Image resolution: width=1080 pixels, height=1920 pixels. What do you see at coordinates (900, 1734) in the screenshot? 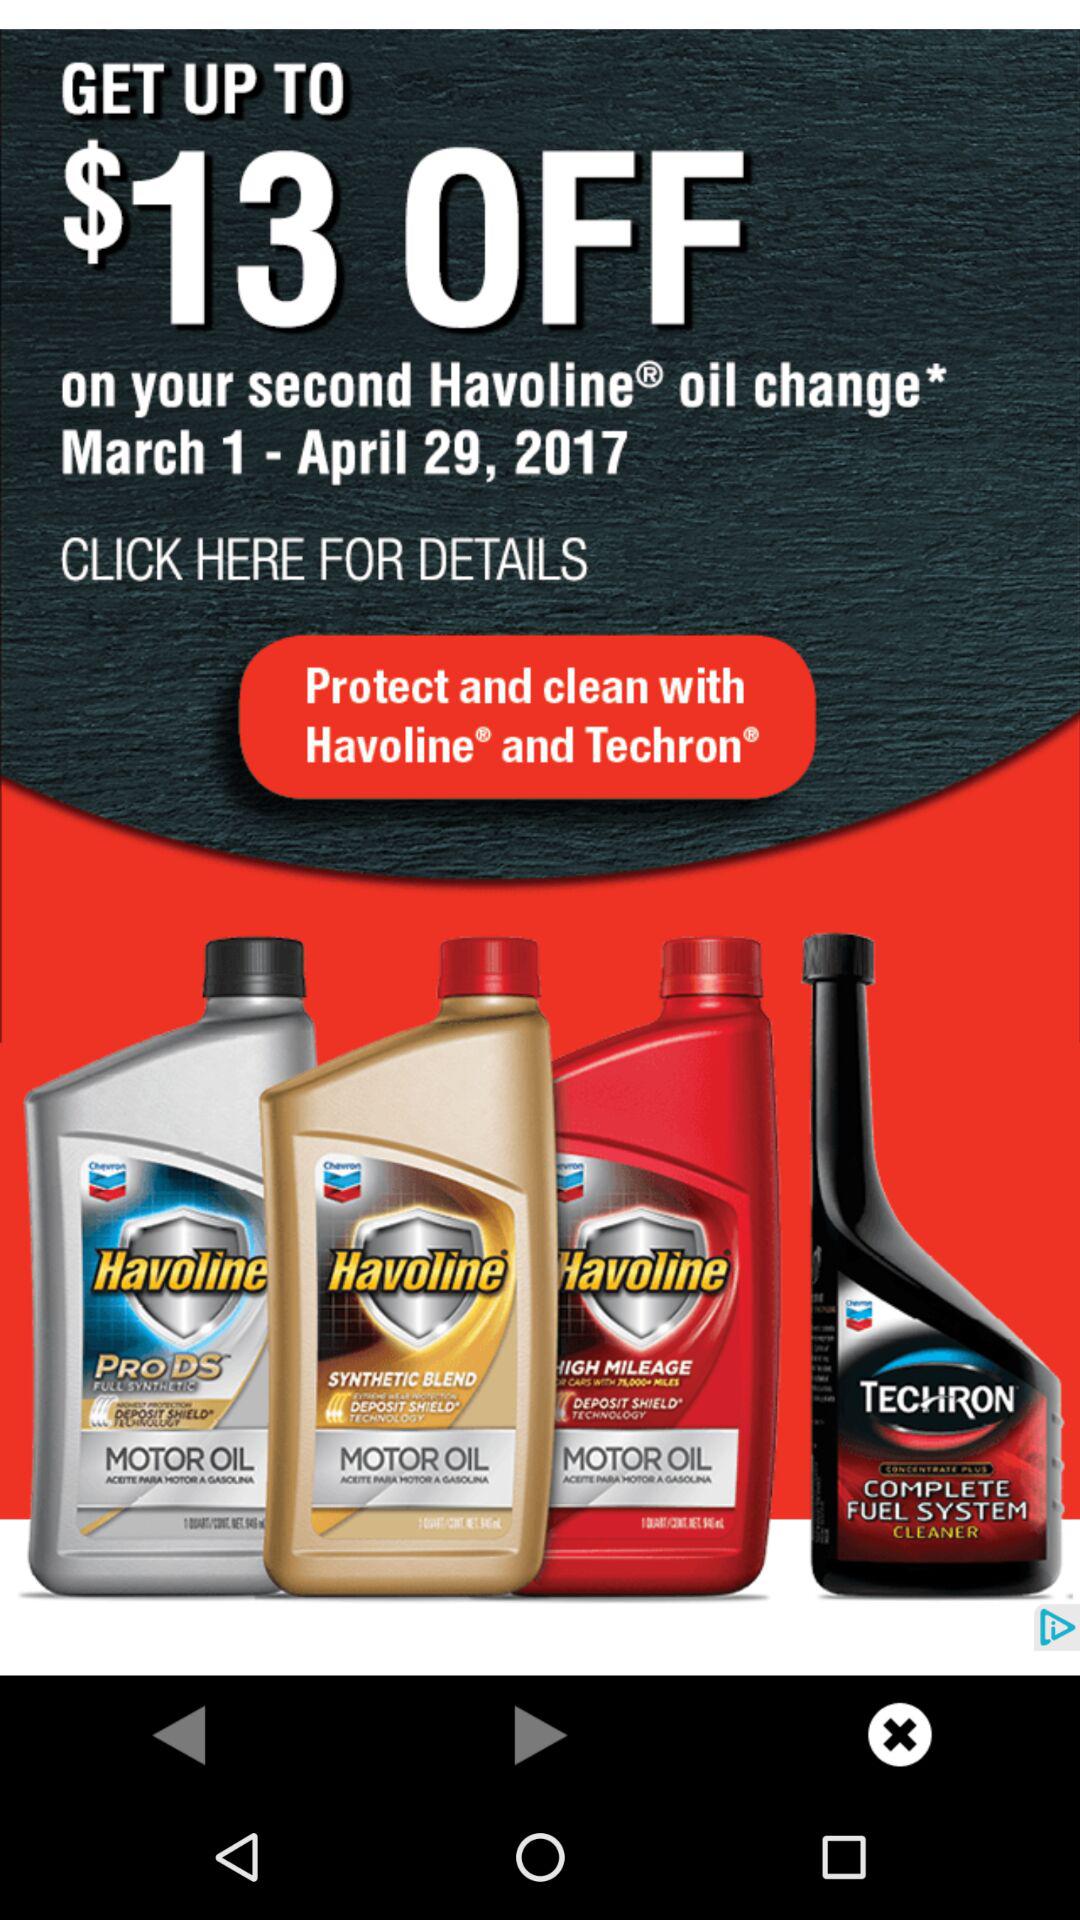
I see `share the article` at bounding box center [900, 1734].